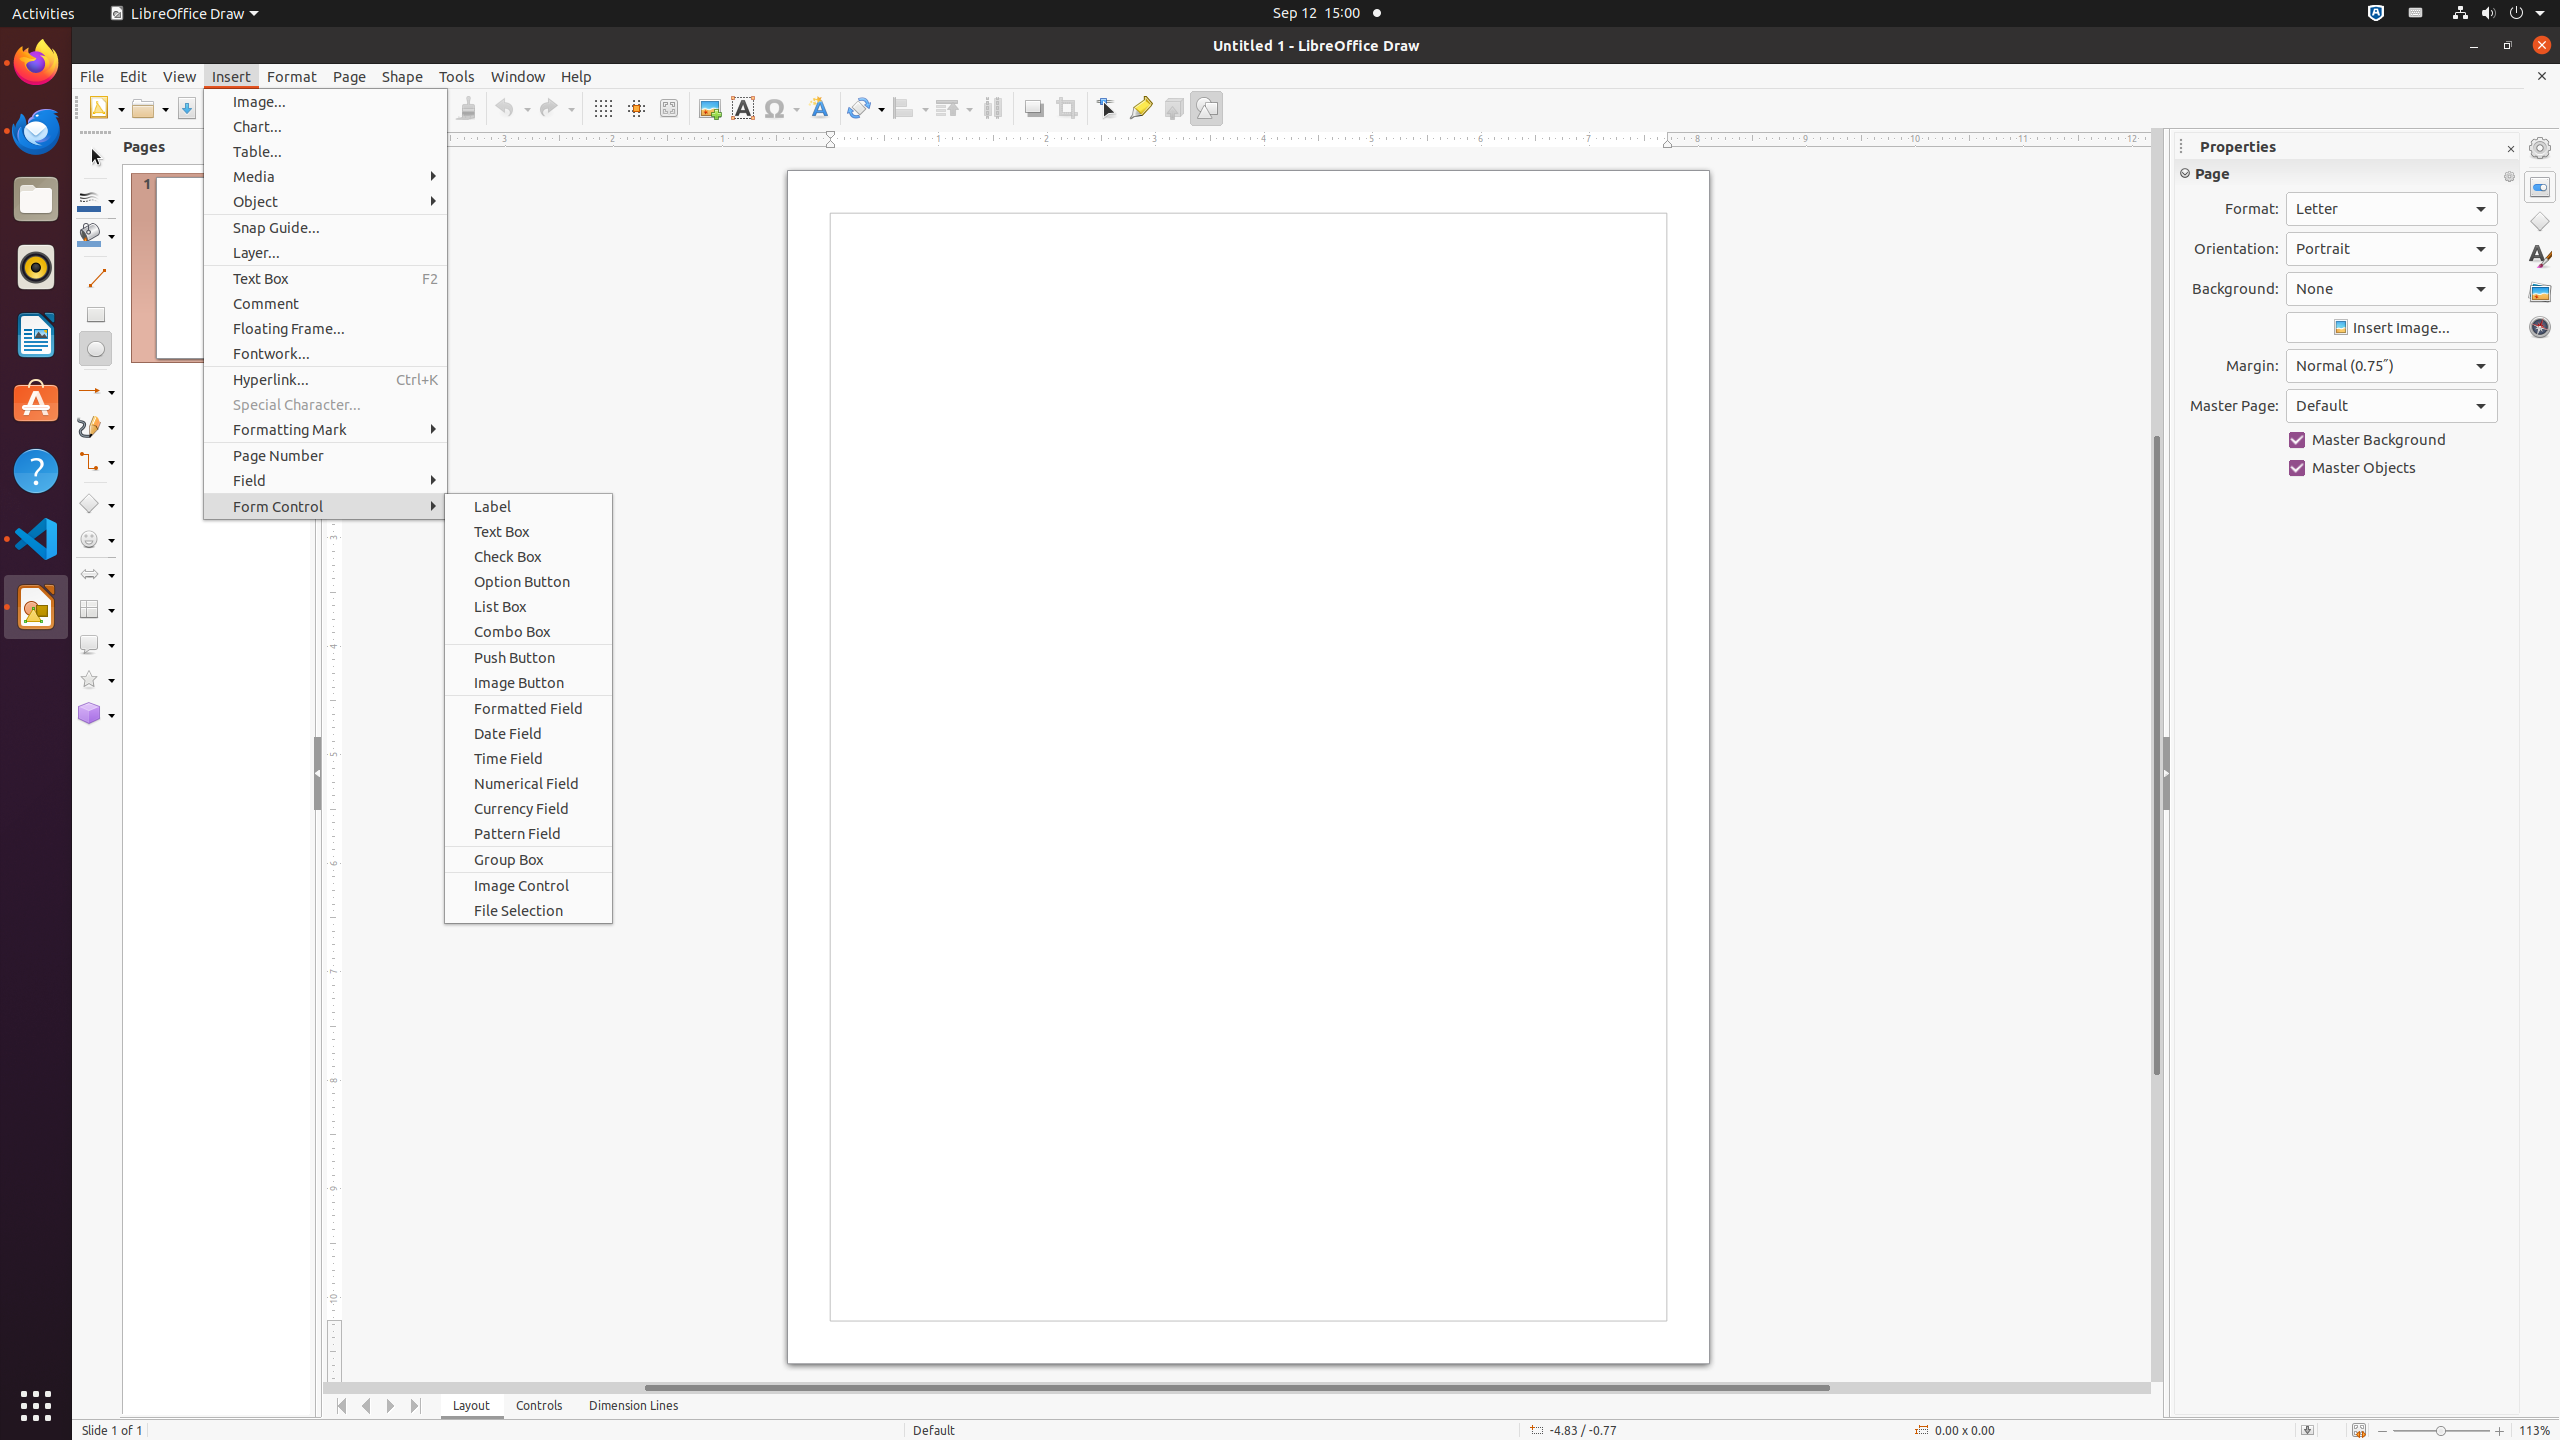 Image resolution: width=2560 pixels, height=1440 pixels. Describe the element at coordinates (2376, 14) in the screenshot. I see `:1.72/StatusNotifierItem` at that location.